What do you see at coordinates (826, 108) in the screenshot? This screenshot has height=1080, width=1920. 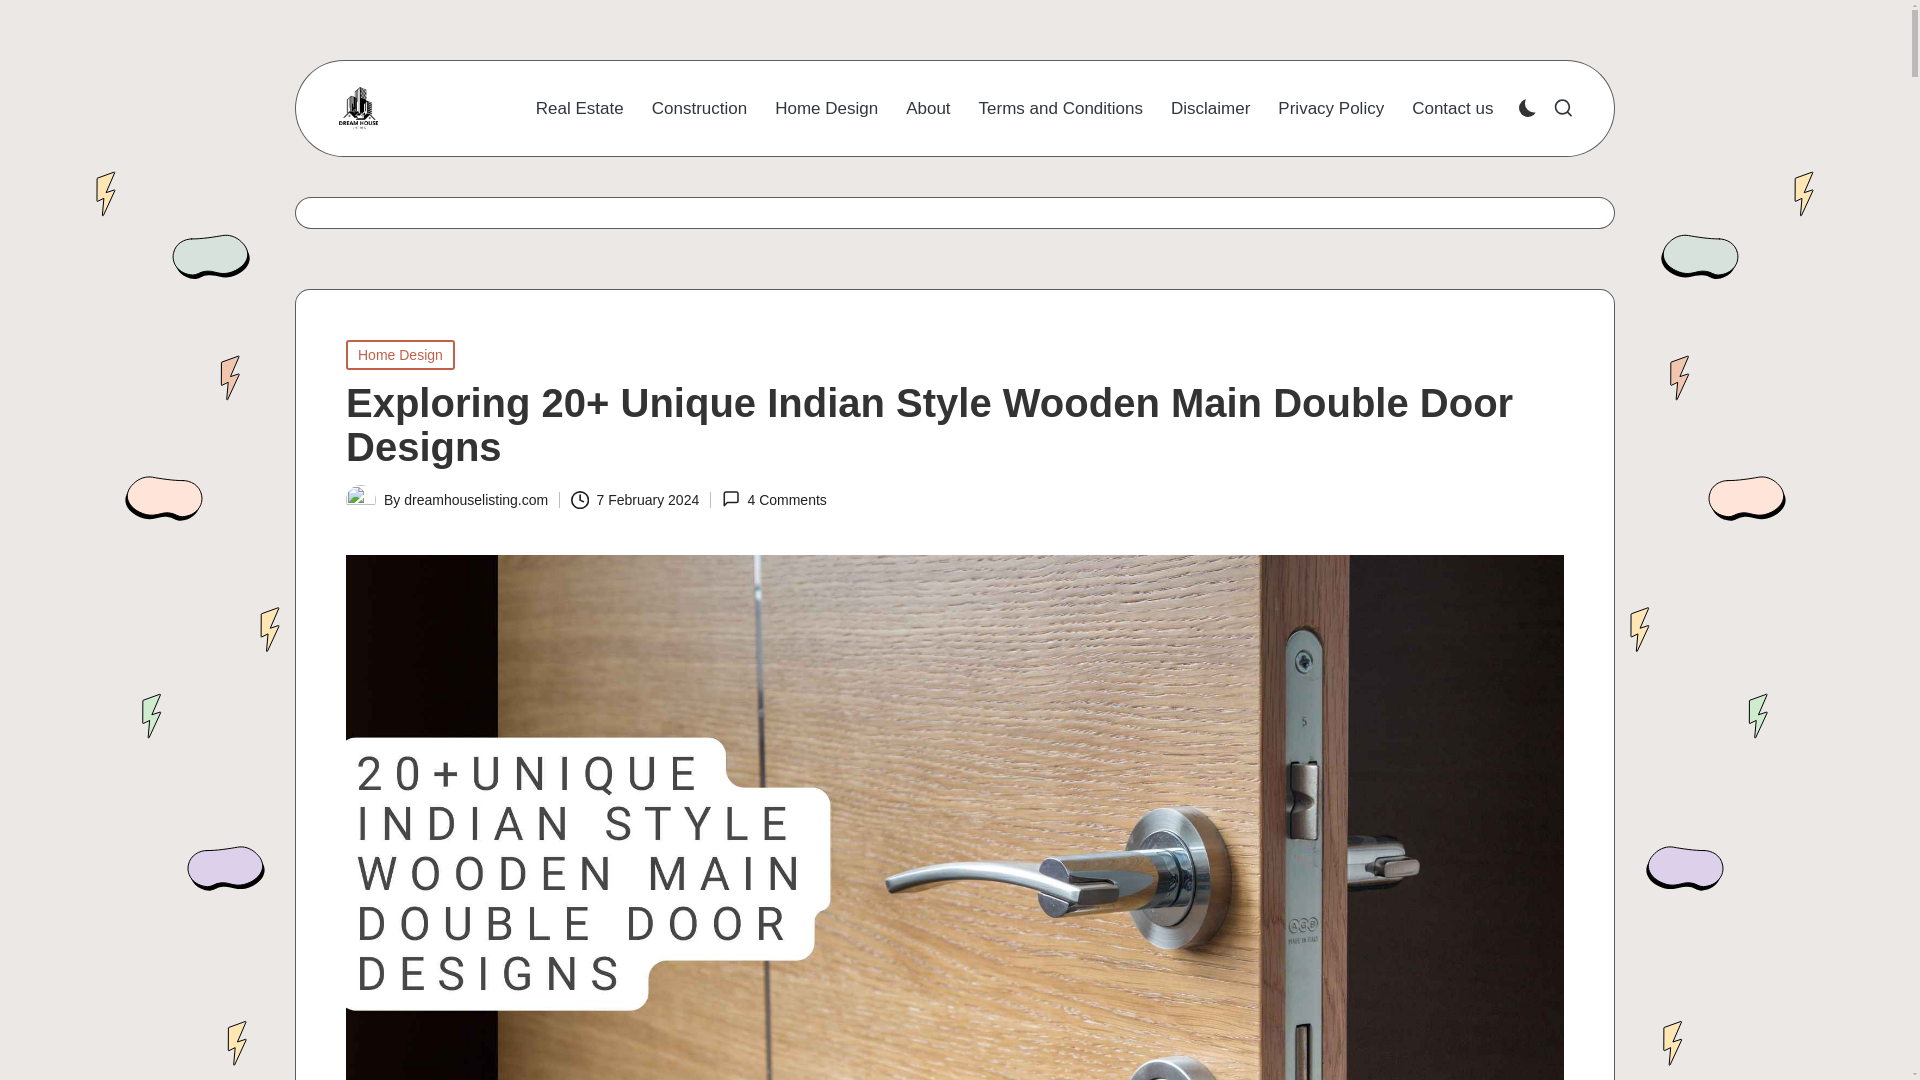 I see `Home Design` at bounding box center [826, 108].